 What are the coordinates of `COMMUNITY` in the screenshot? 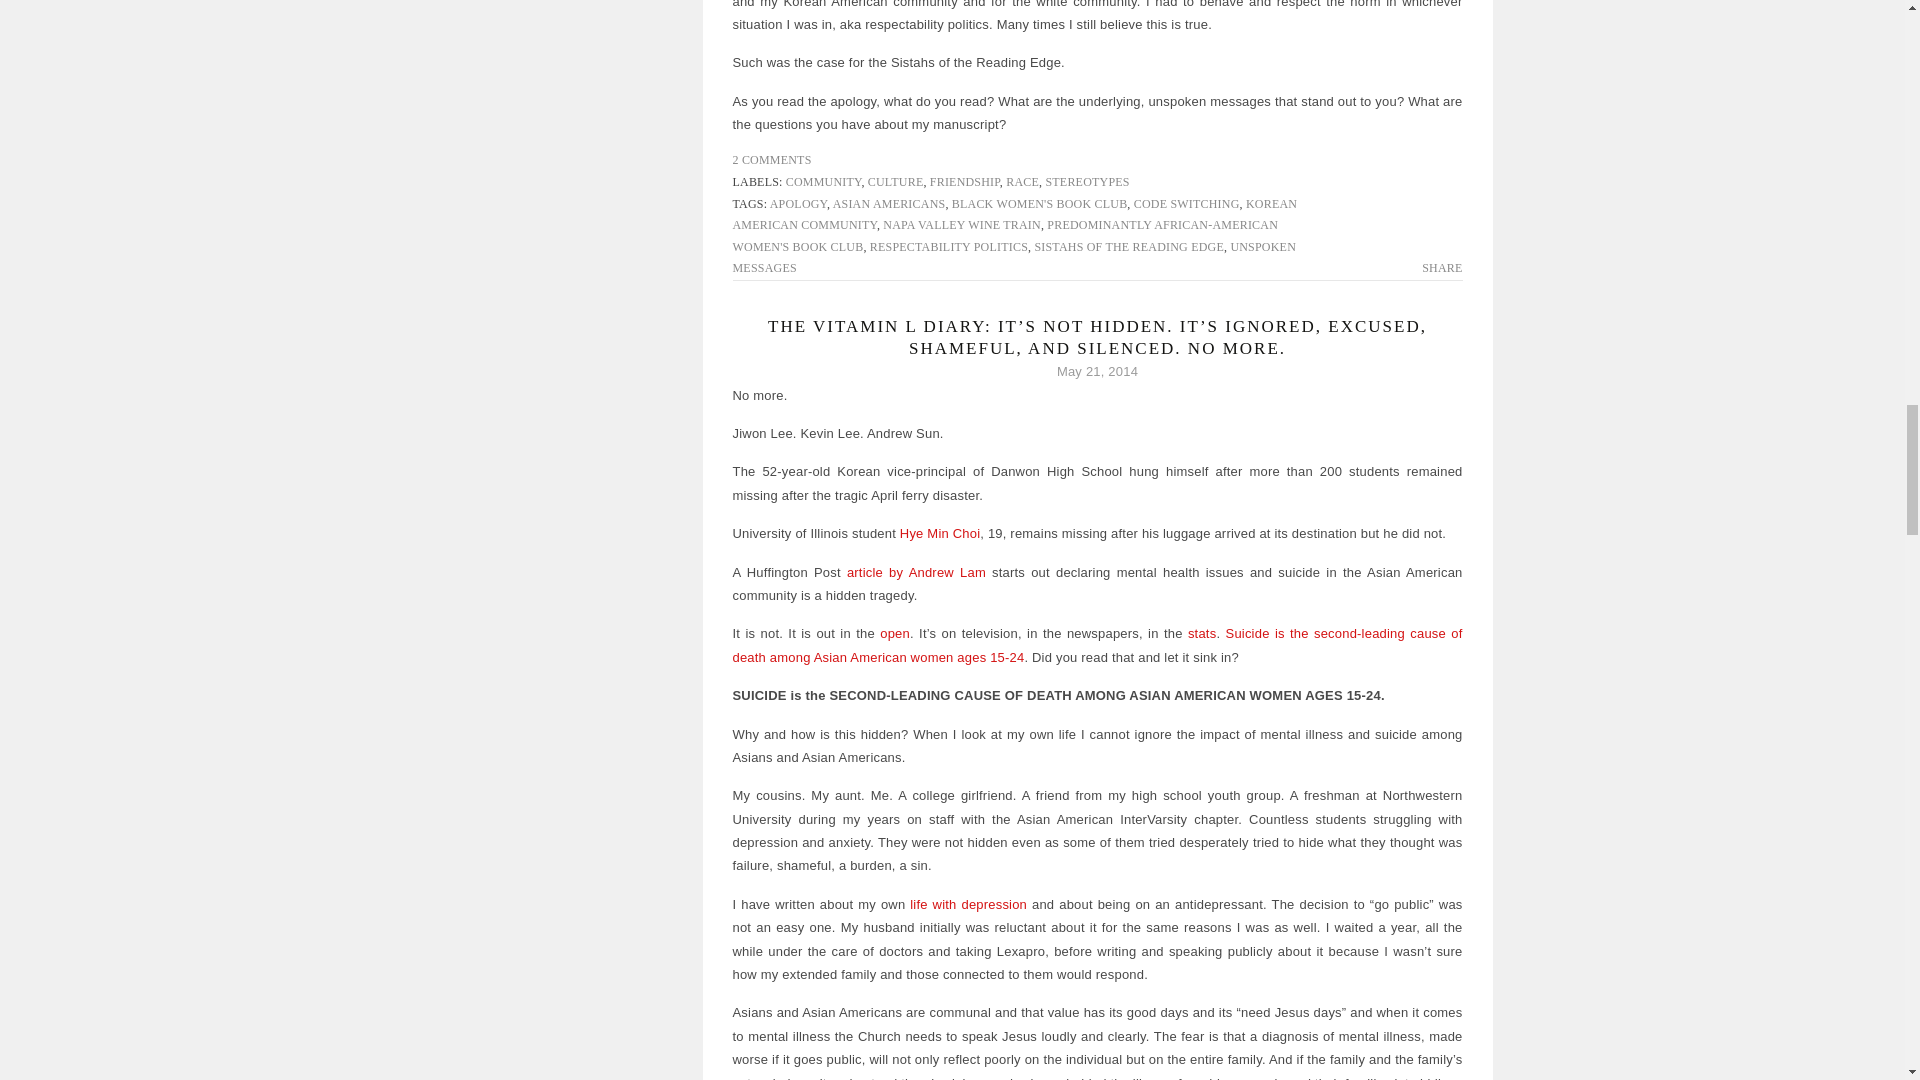 It's located at (824, 182).